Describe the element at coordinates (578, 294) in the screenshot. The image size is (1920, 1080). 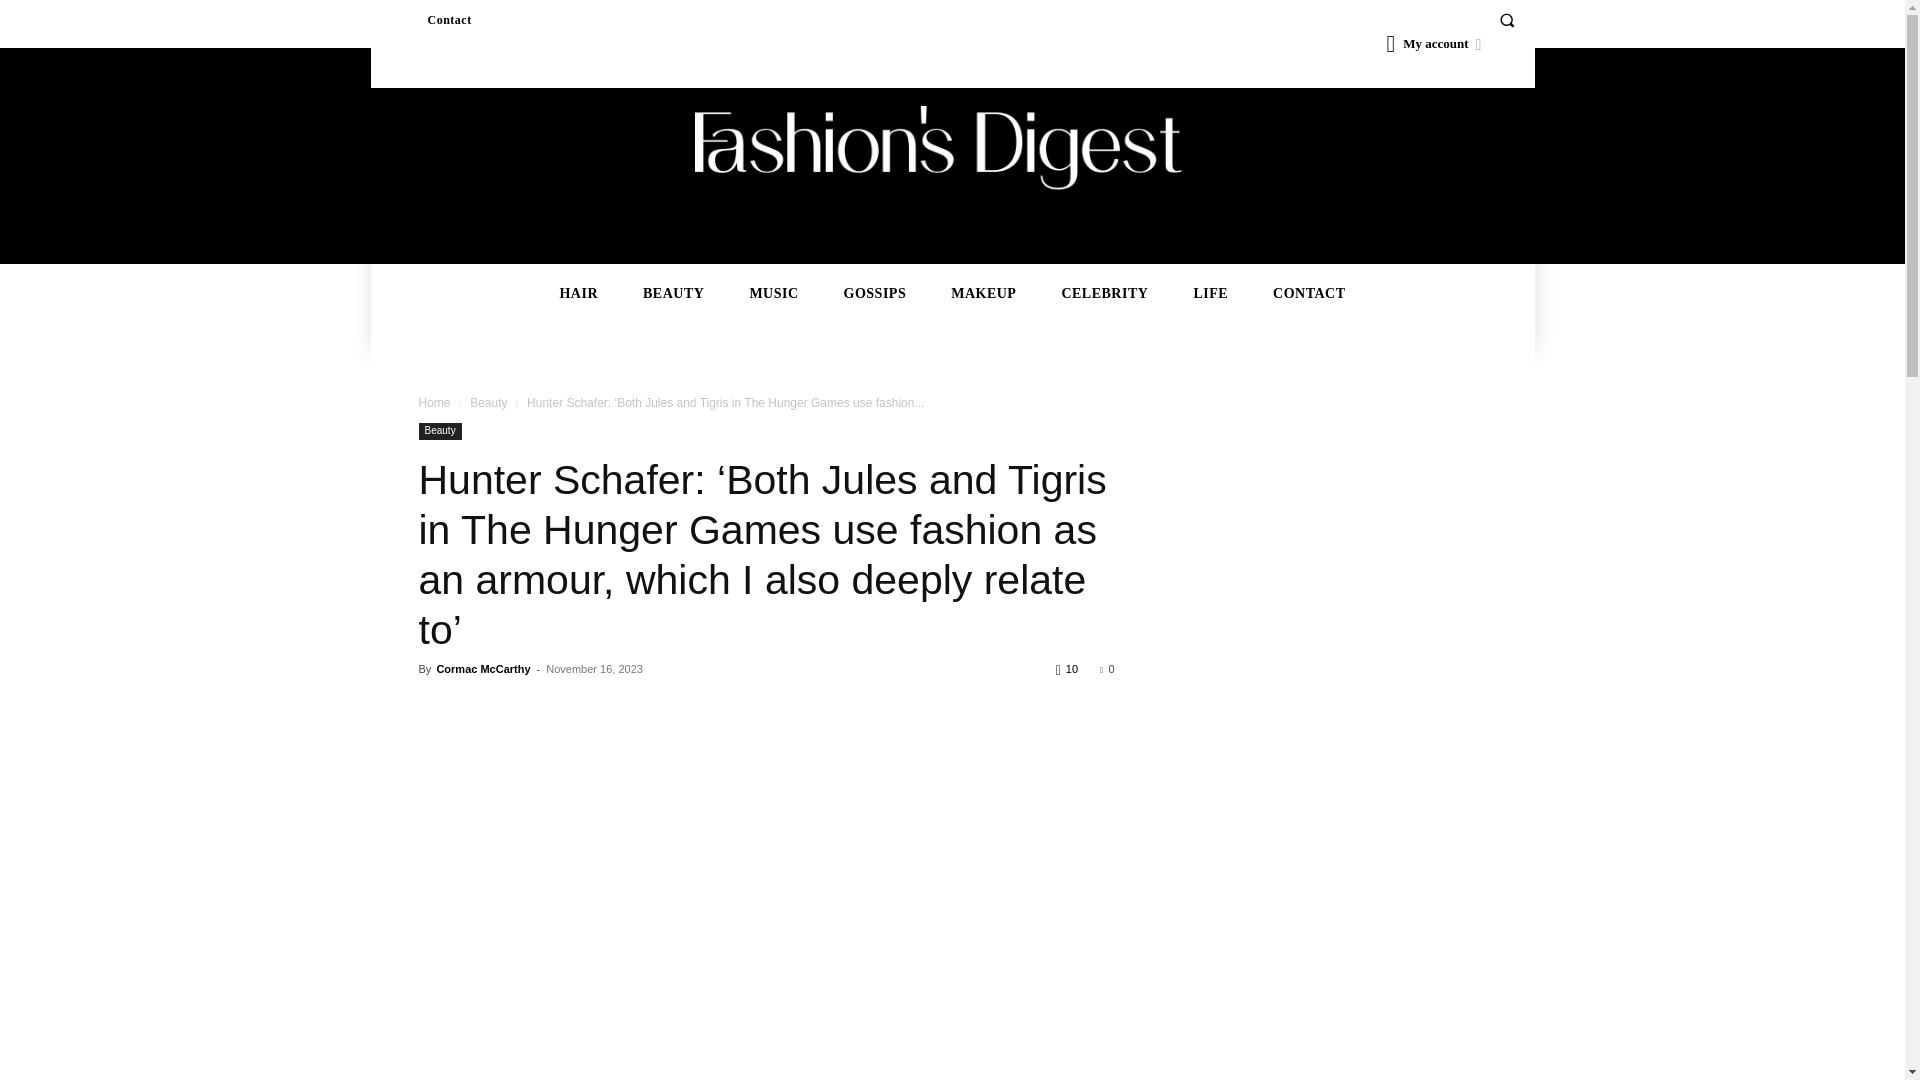
I see `HAIR` at that location.